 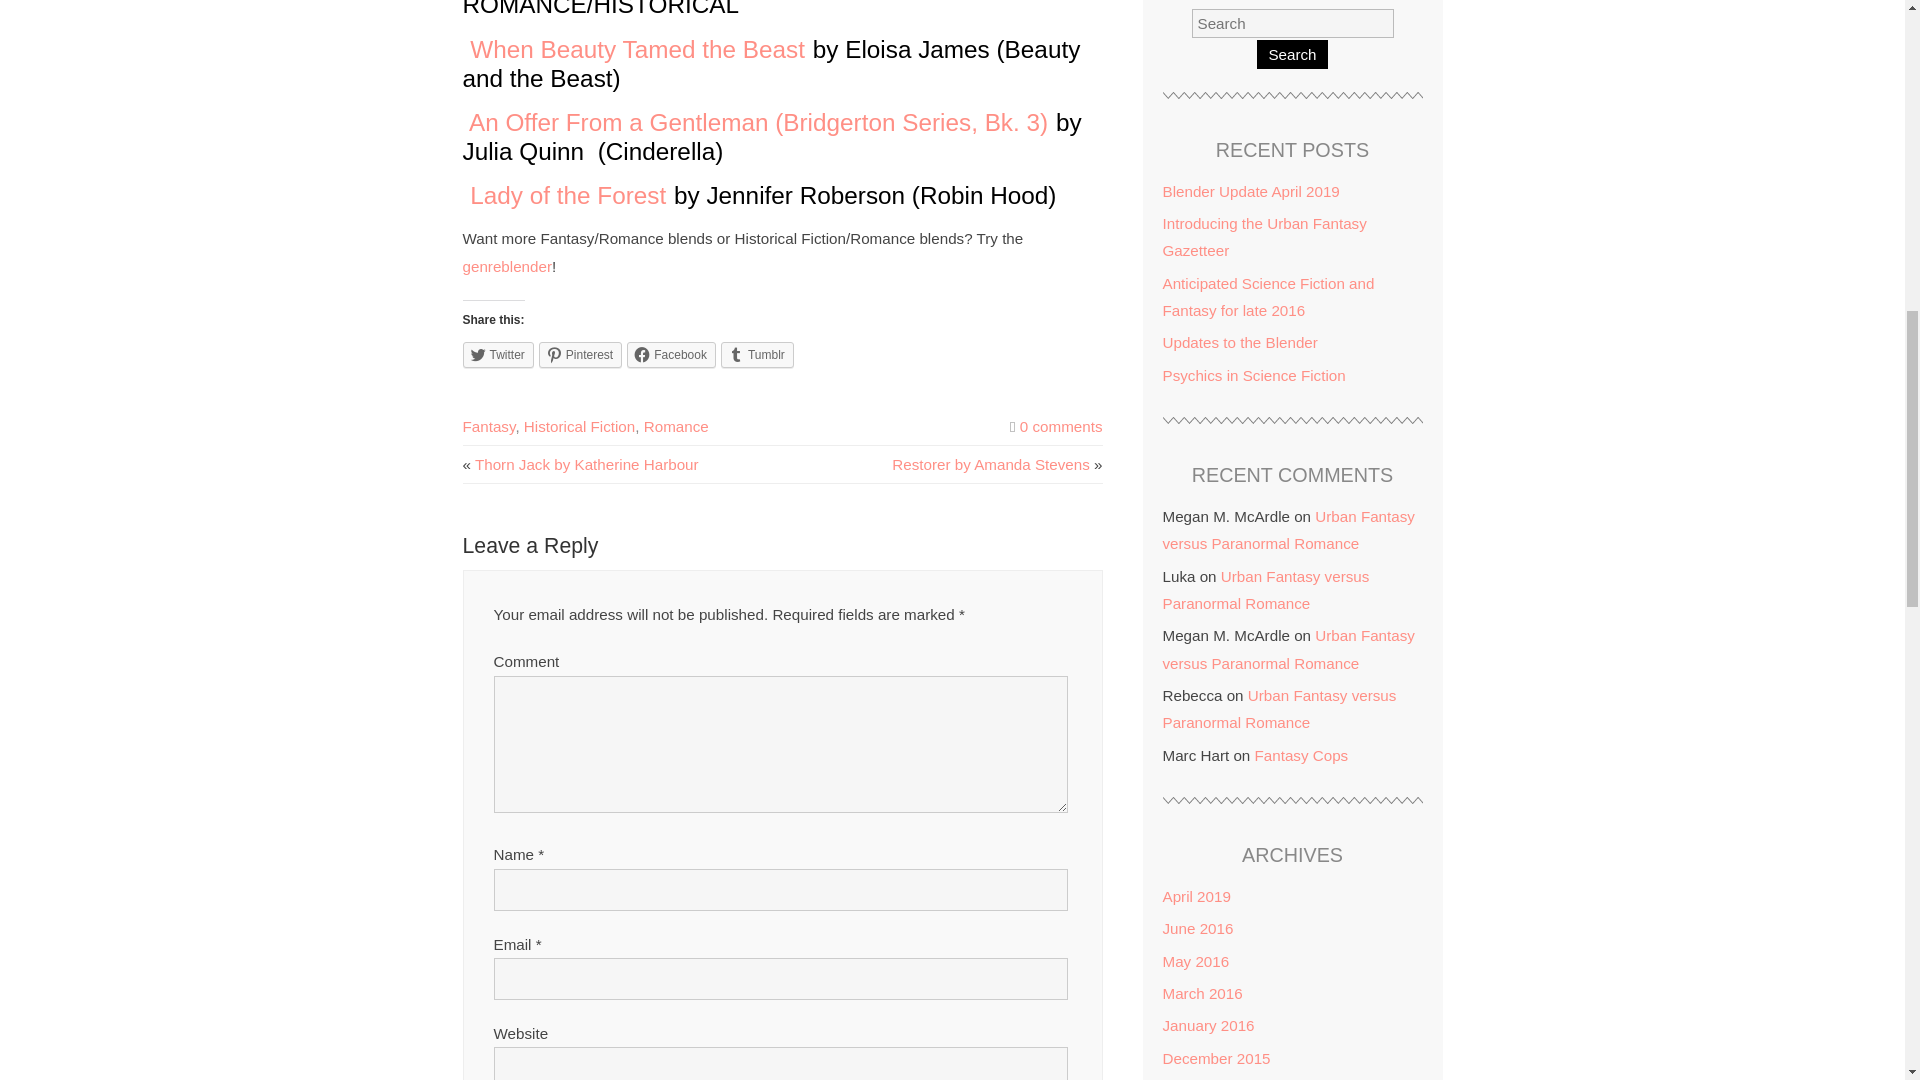 What do you see at coordinates (498, 355) in the screenshot?
I see `Click to share on Twitter` at bounding box center [498, 355].